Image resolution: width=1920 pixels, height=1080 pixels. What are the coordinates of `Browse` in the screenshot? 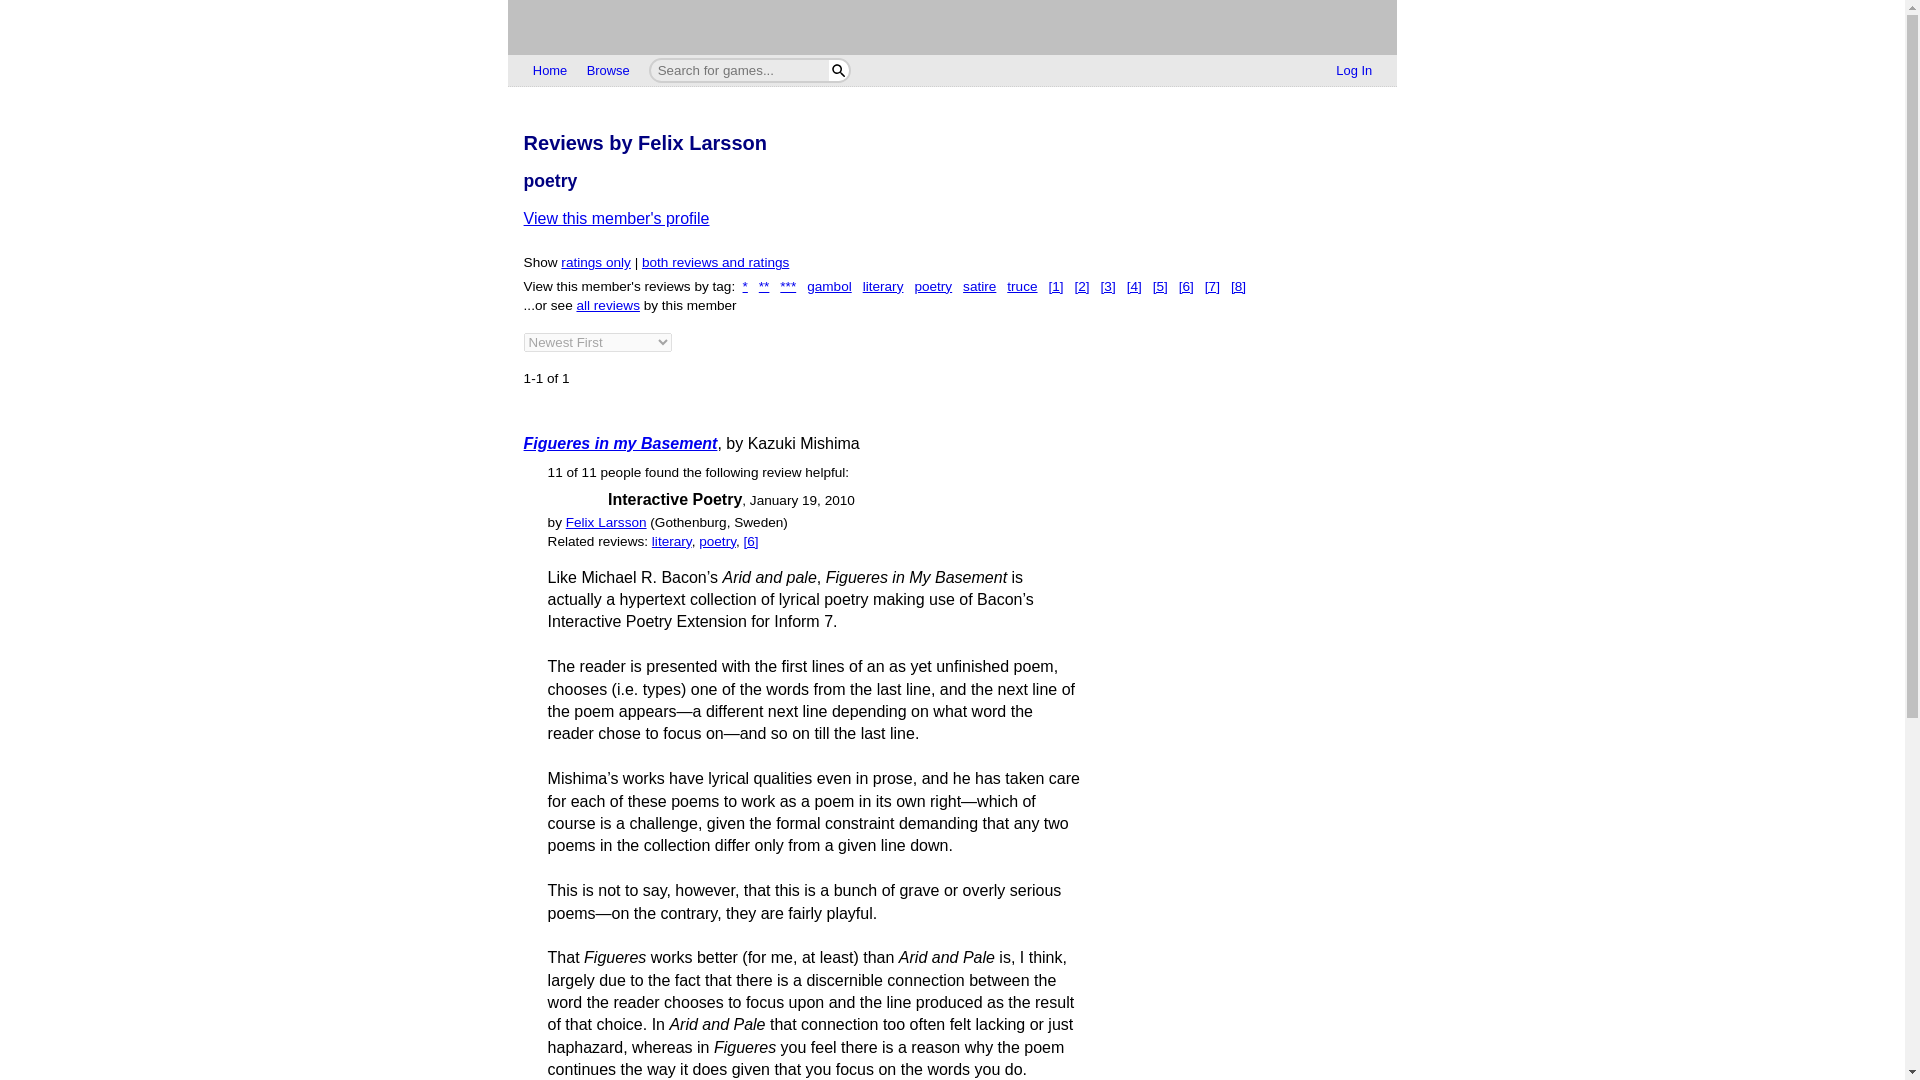 It's located at (608, 71).